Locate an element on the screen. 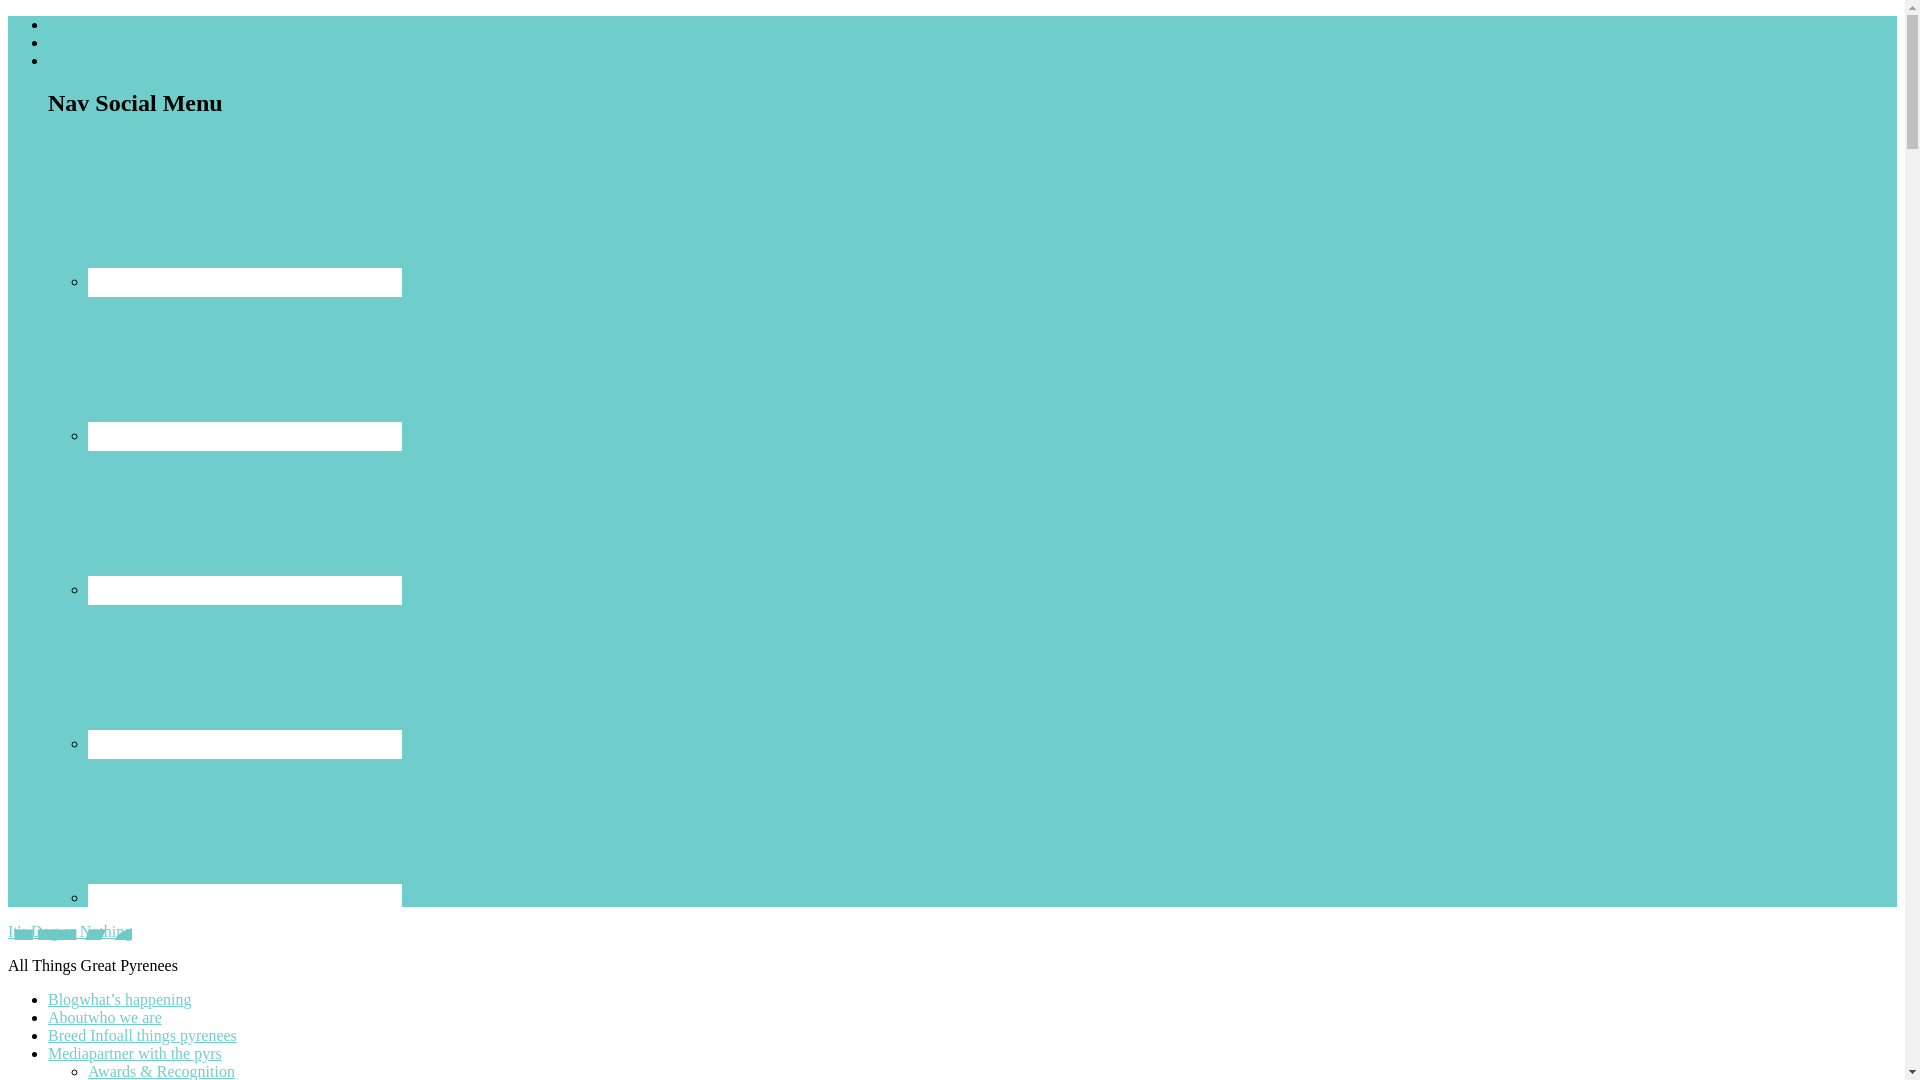 The height and width of the screenshot is (1080, 1920). Email is located at coordinates (244, 282).